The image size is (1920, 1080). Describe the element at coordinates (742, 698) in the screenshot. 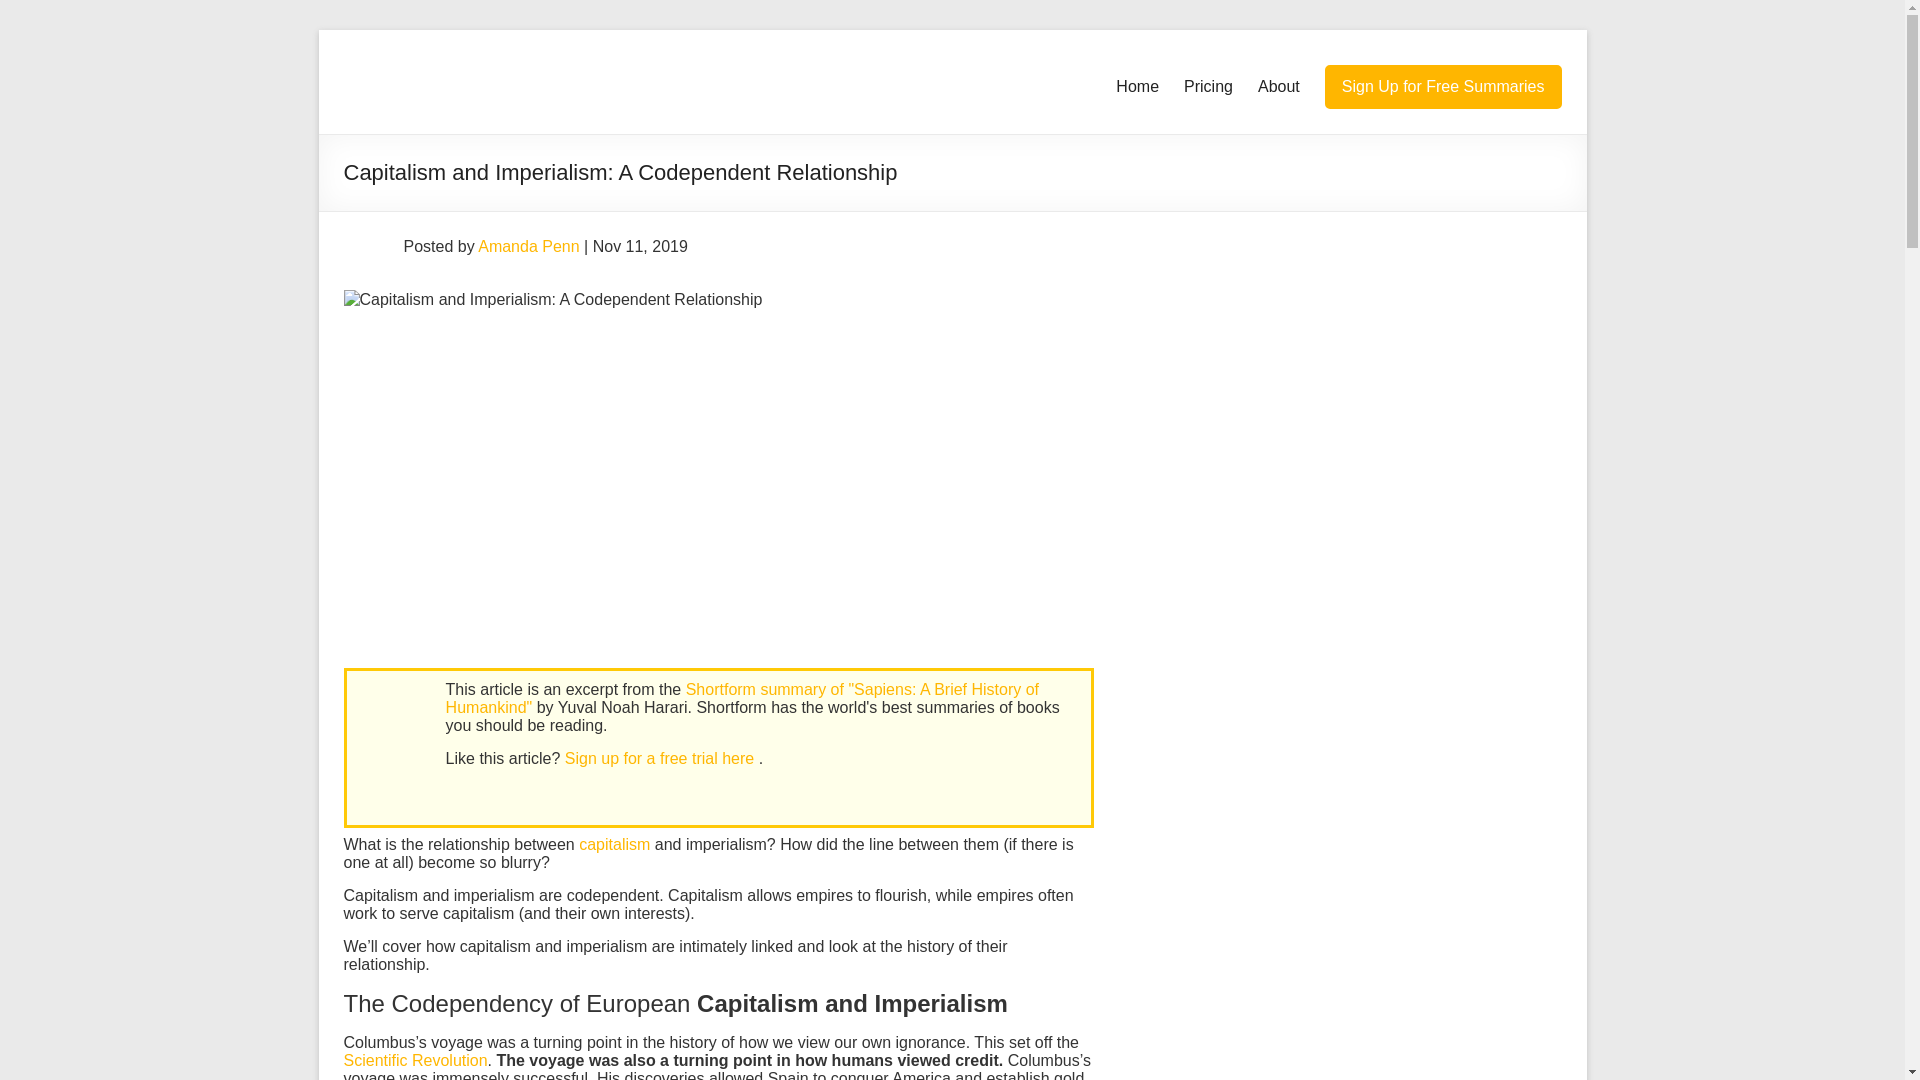

I see `Shortform summary of "Sapiens: A Brief History of Humankind"` at that location.